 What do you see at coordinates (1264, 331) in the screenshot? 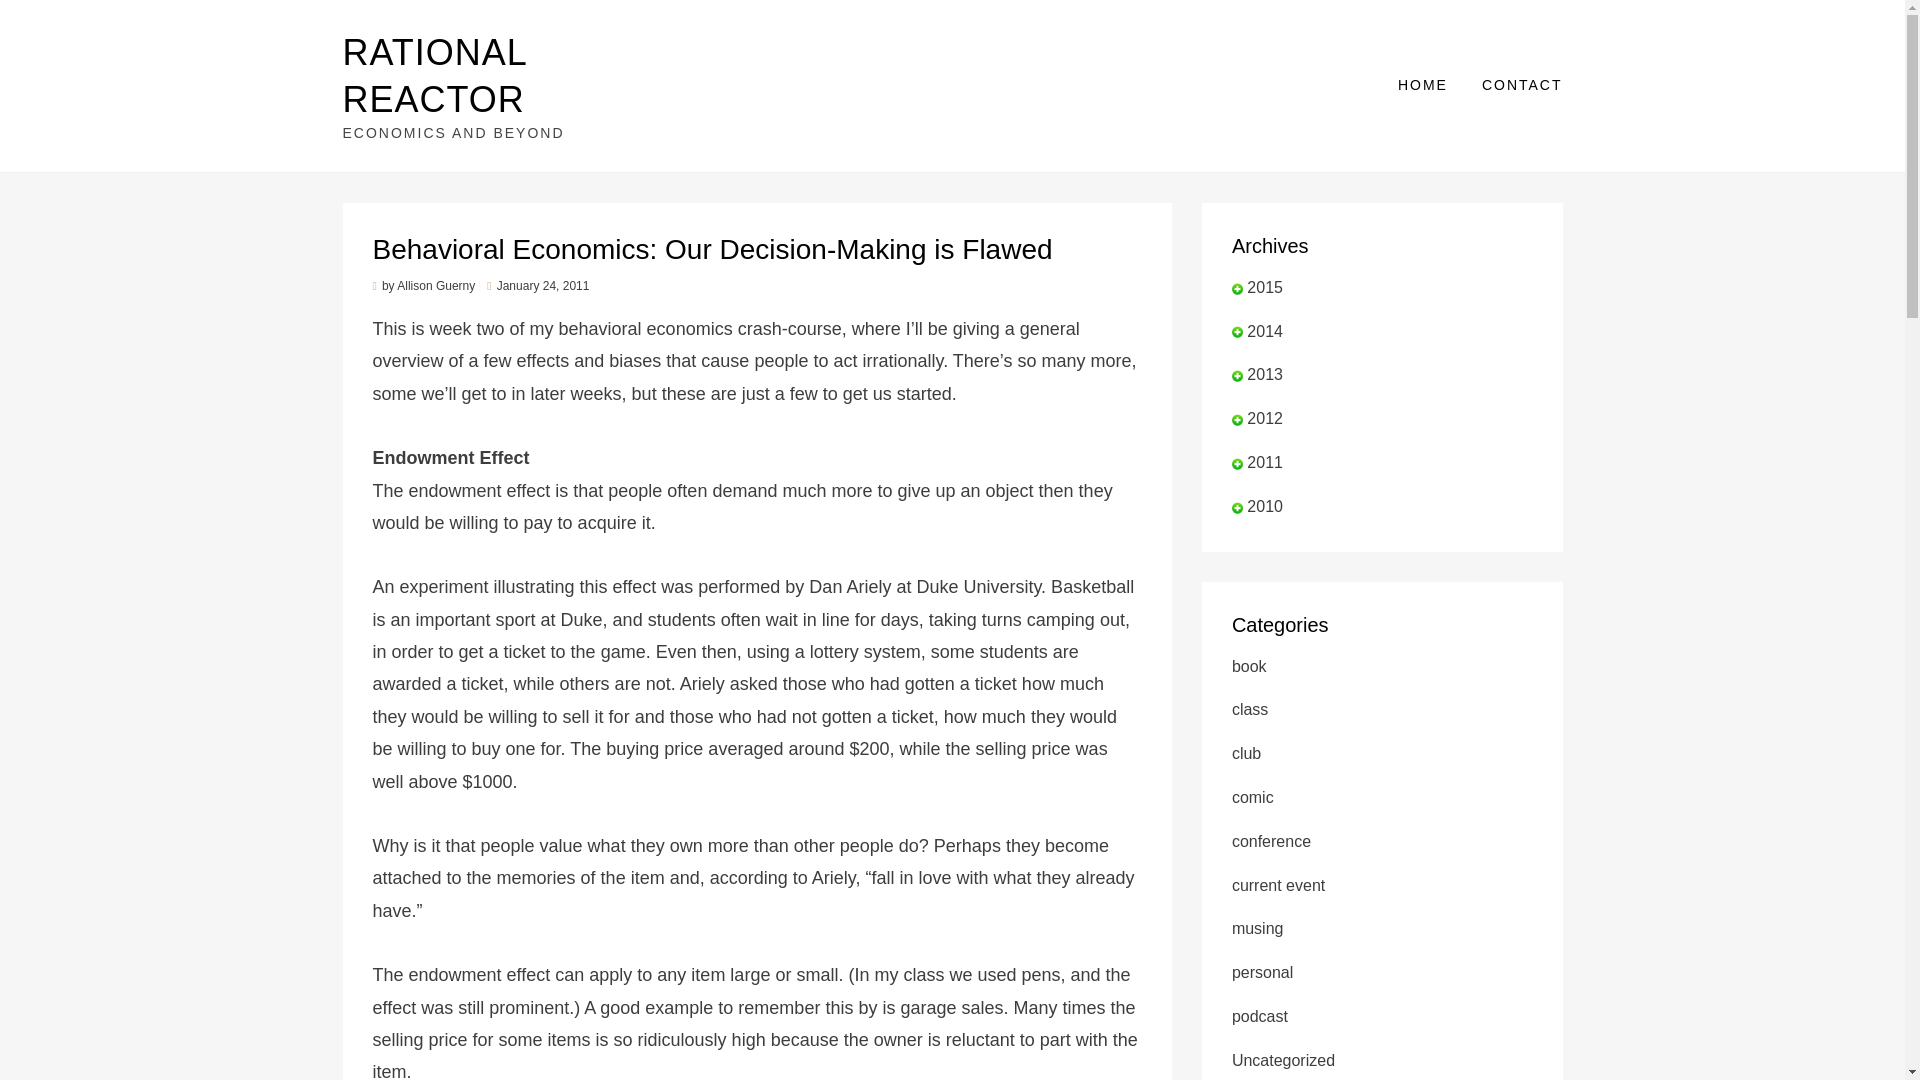
I see `2014` at bounding box center [1264, 331].